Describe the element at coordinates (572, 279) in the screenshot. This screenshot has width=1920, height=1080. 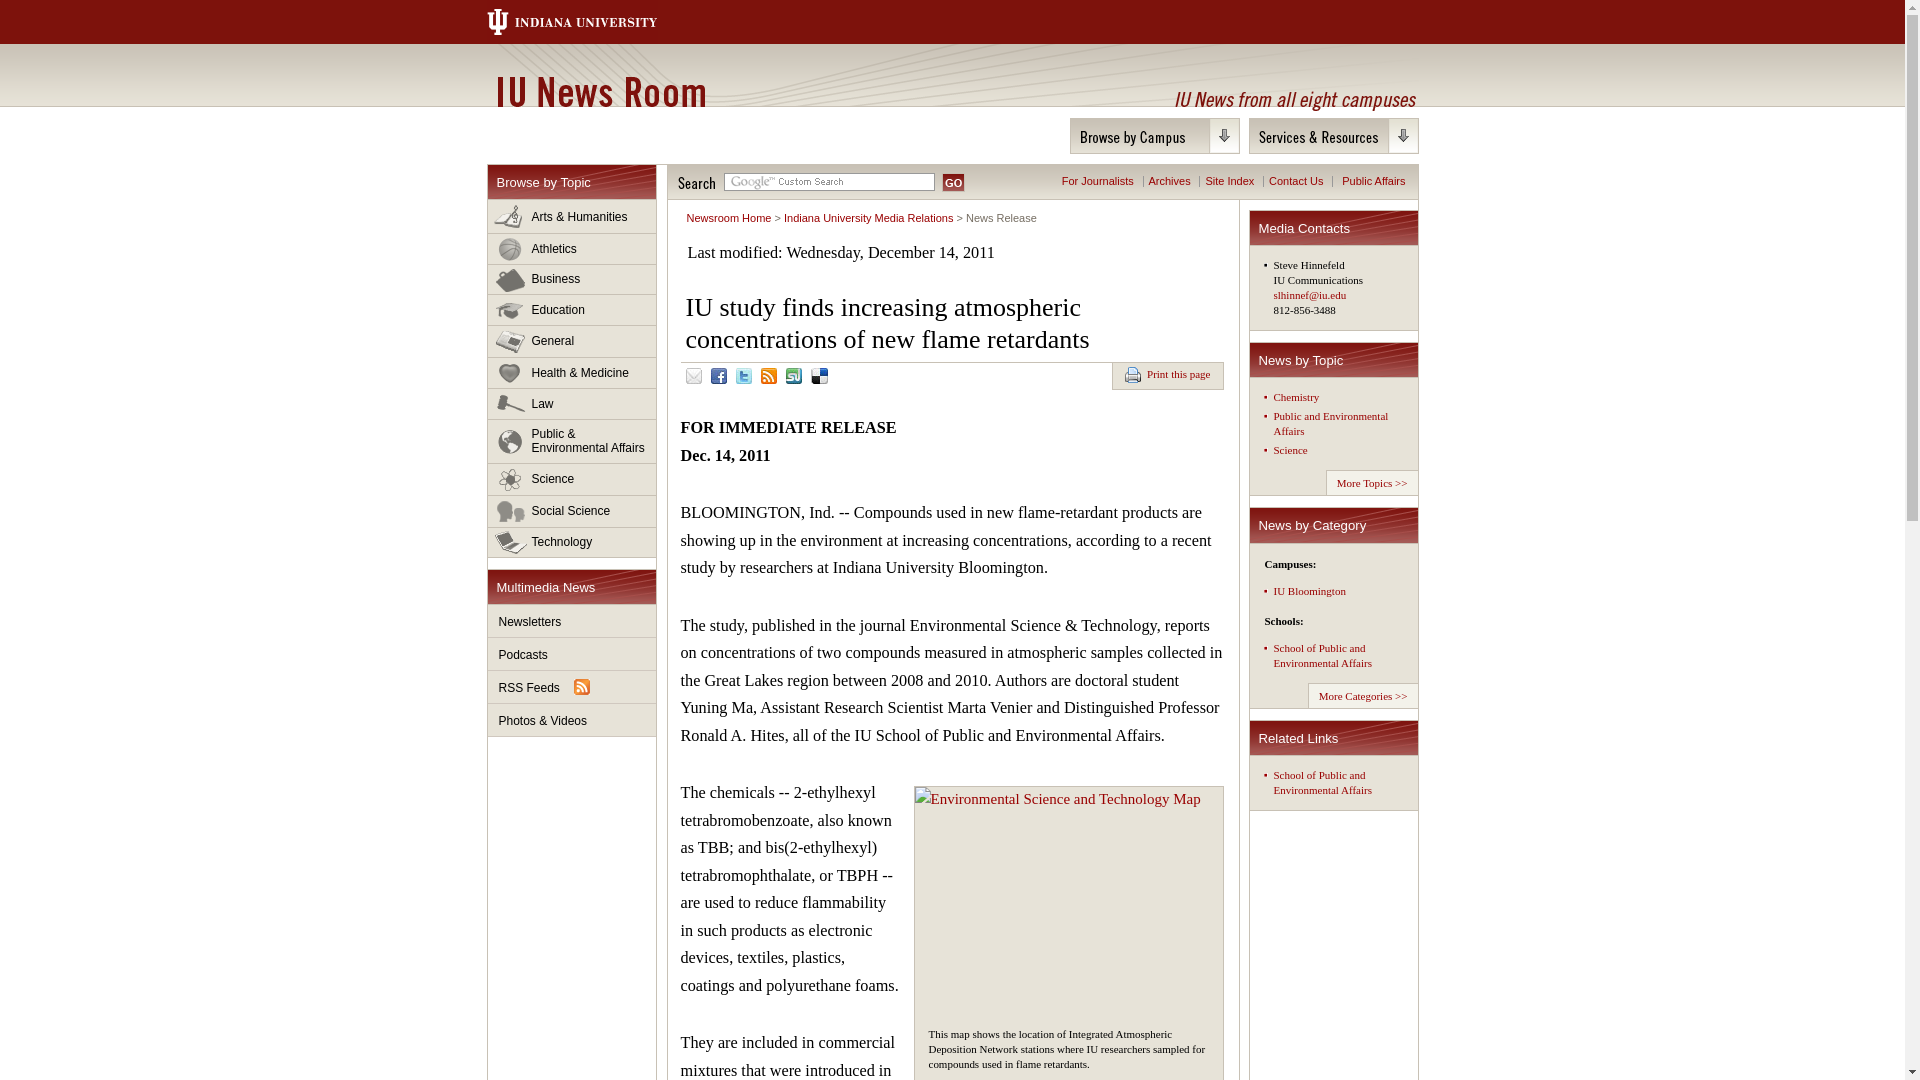
I see `Business` at that location.